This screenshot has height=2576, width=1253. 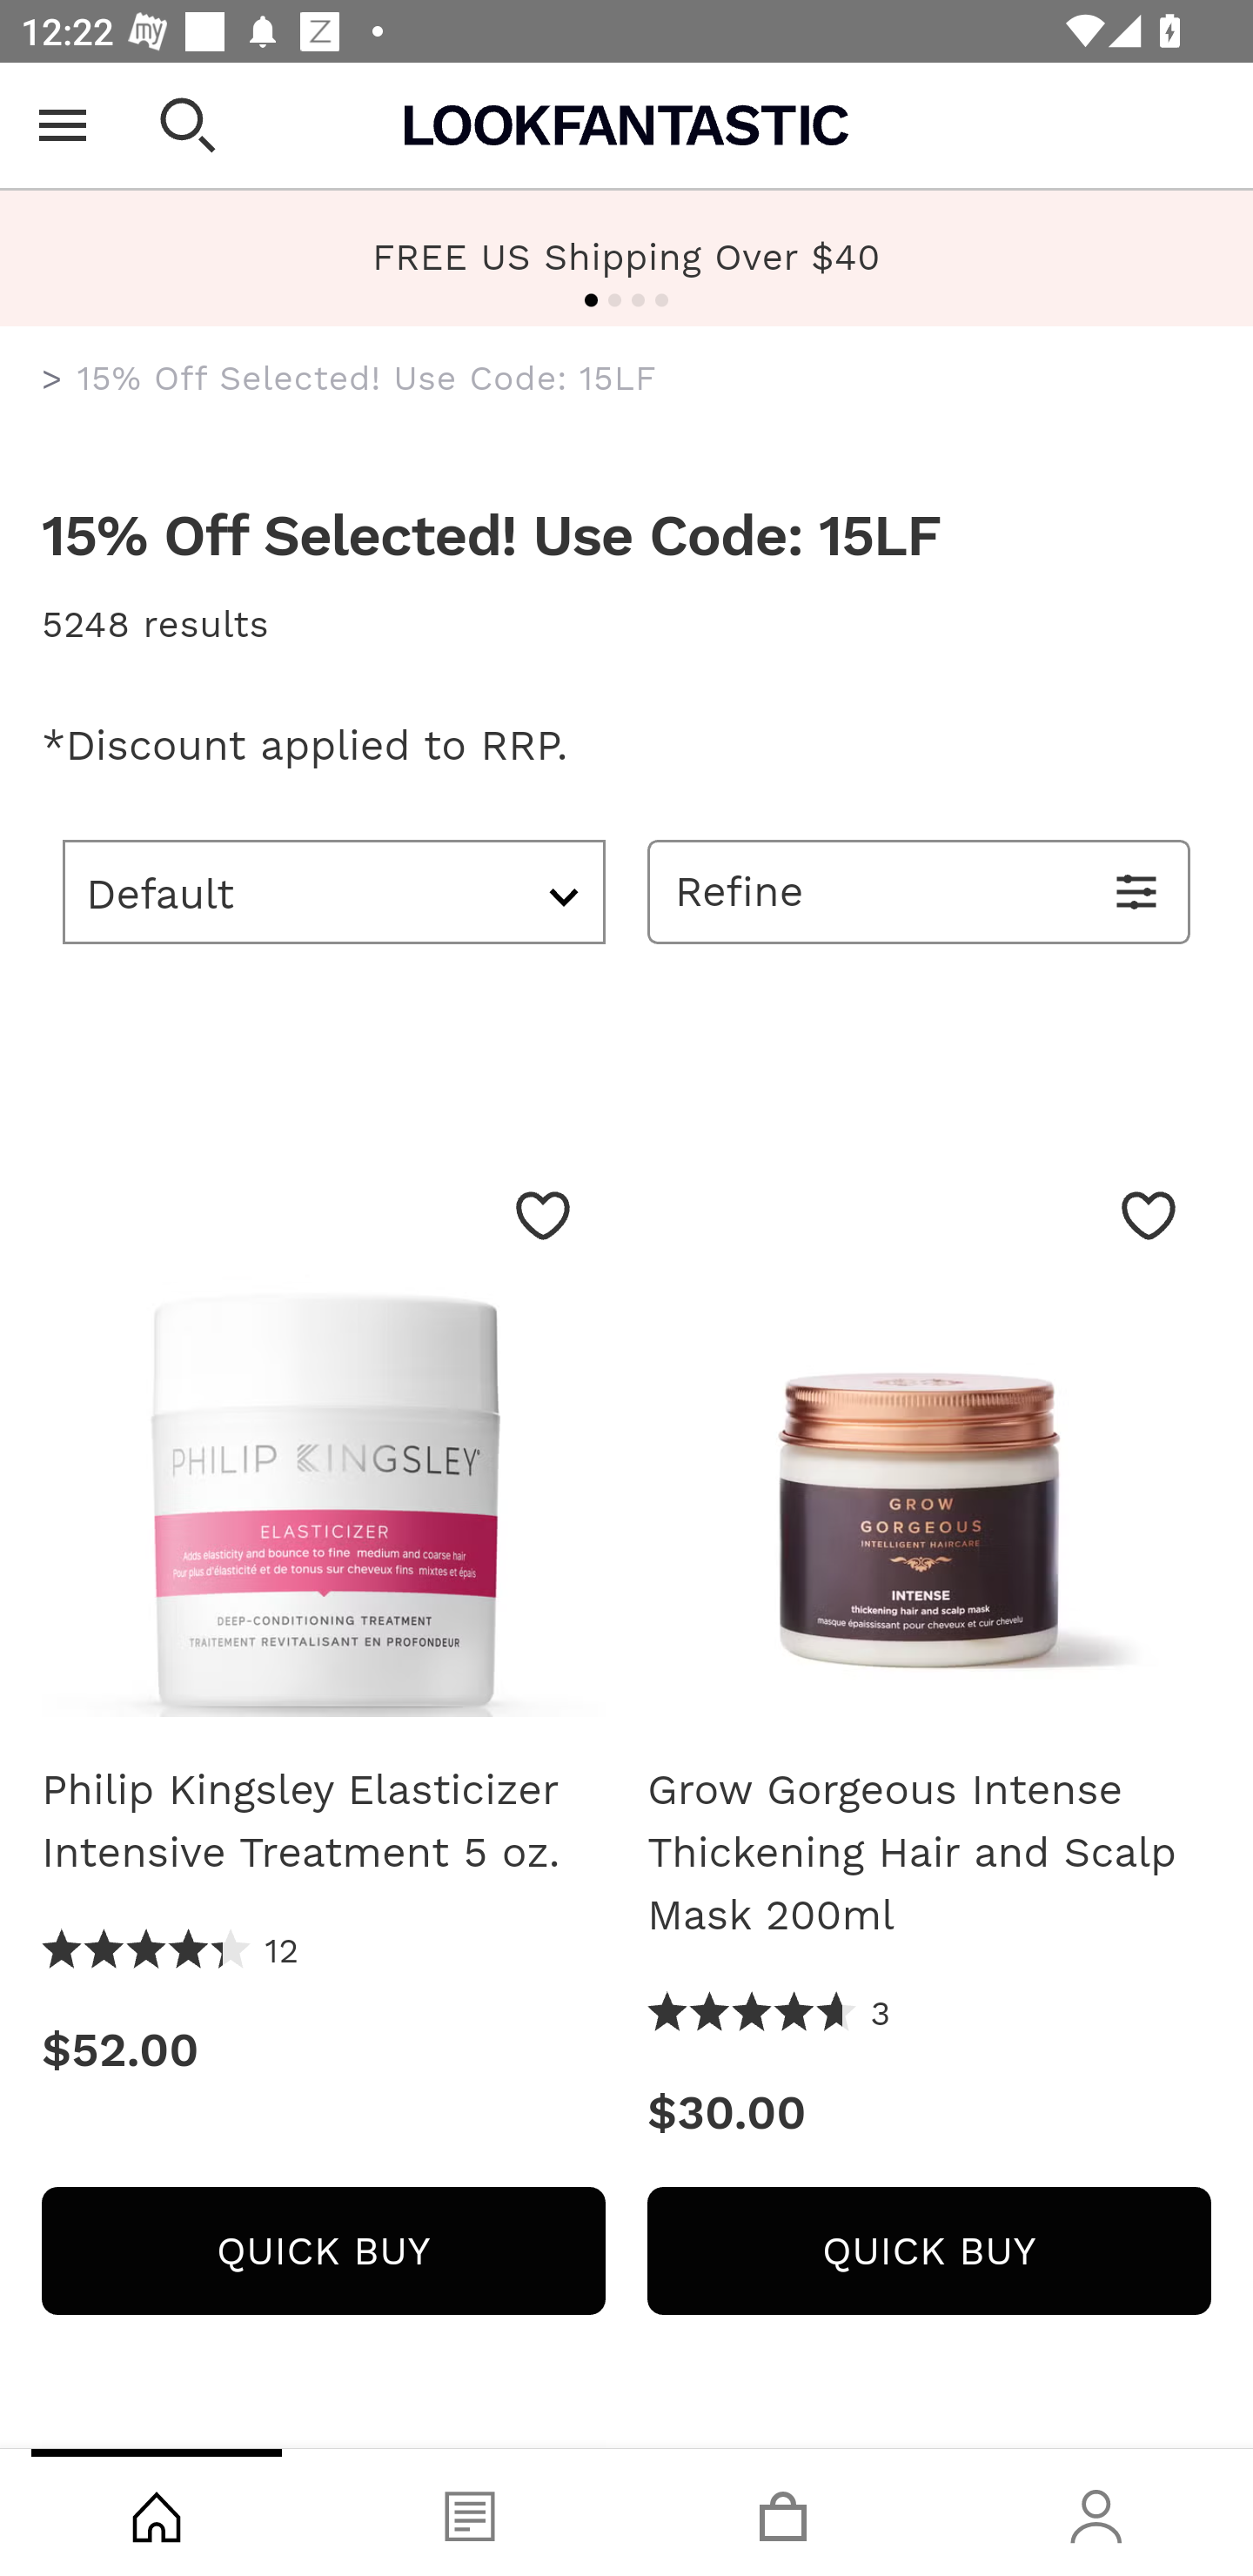 What do you see at coordinates (1096, 2512) in the screenshot?
I see `Account, tab, 4 of 4` at bounding box center [1096, 2512].